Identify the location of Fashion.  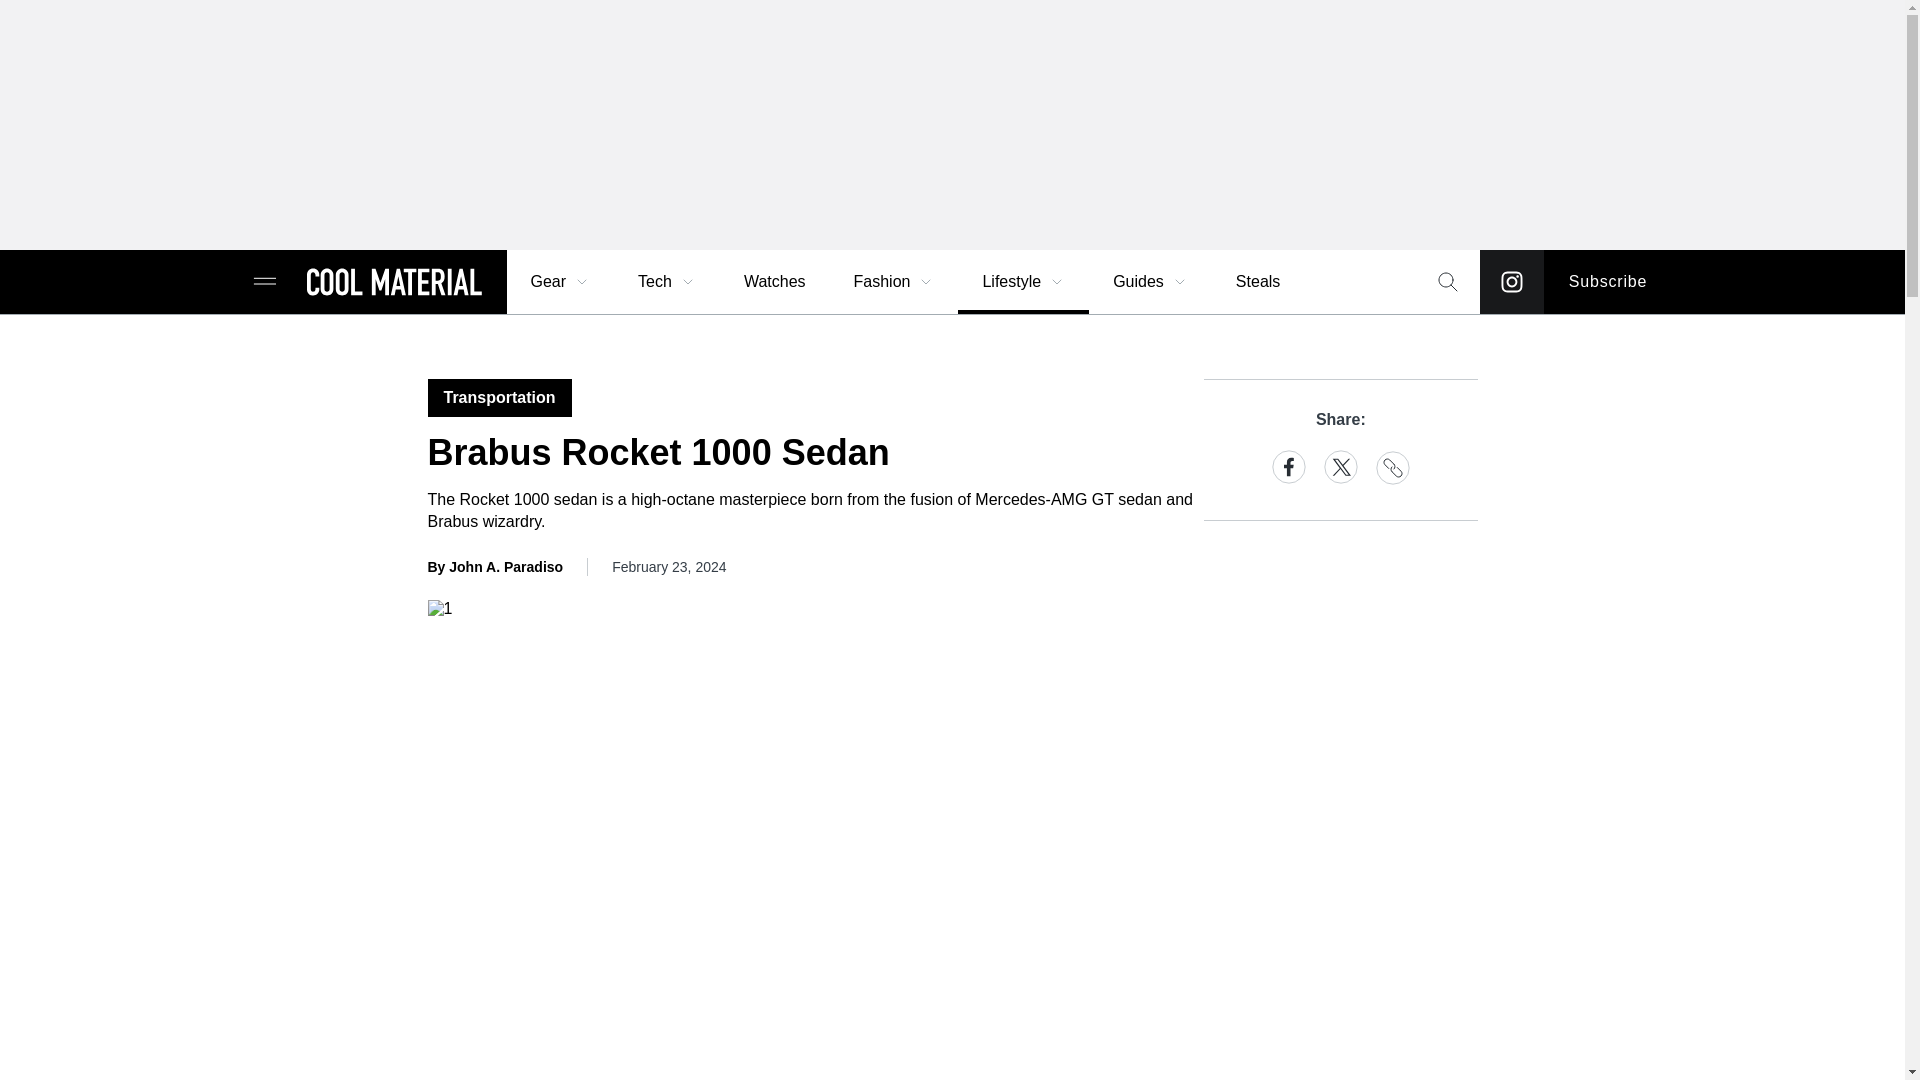
(894, 282).